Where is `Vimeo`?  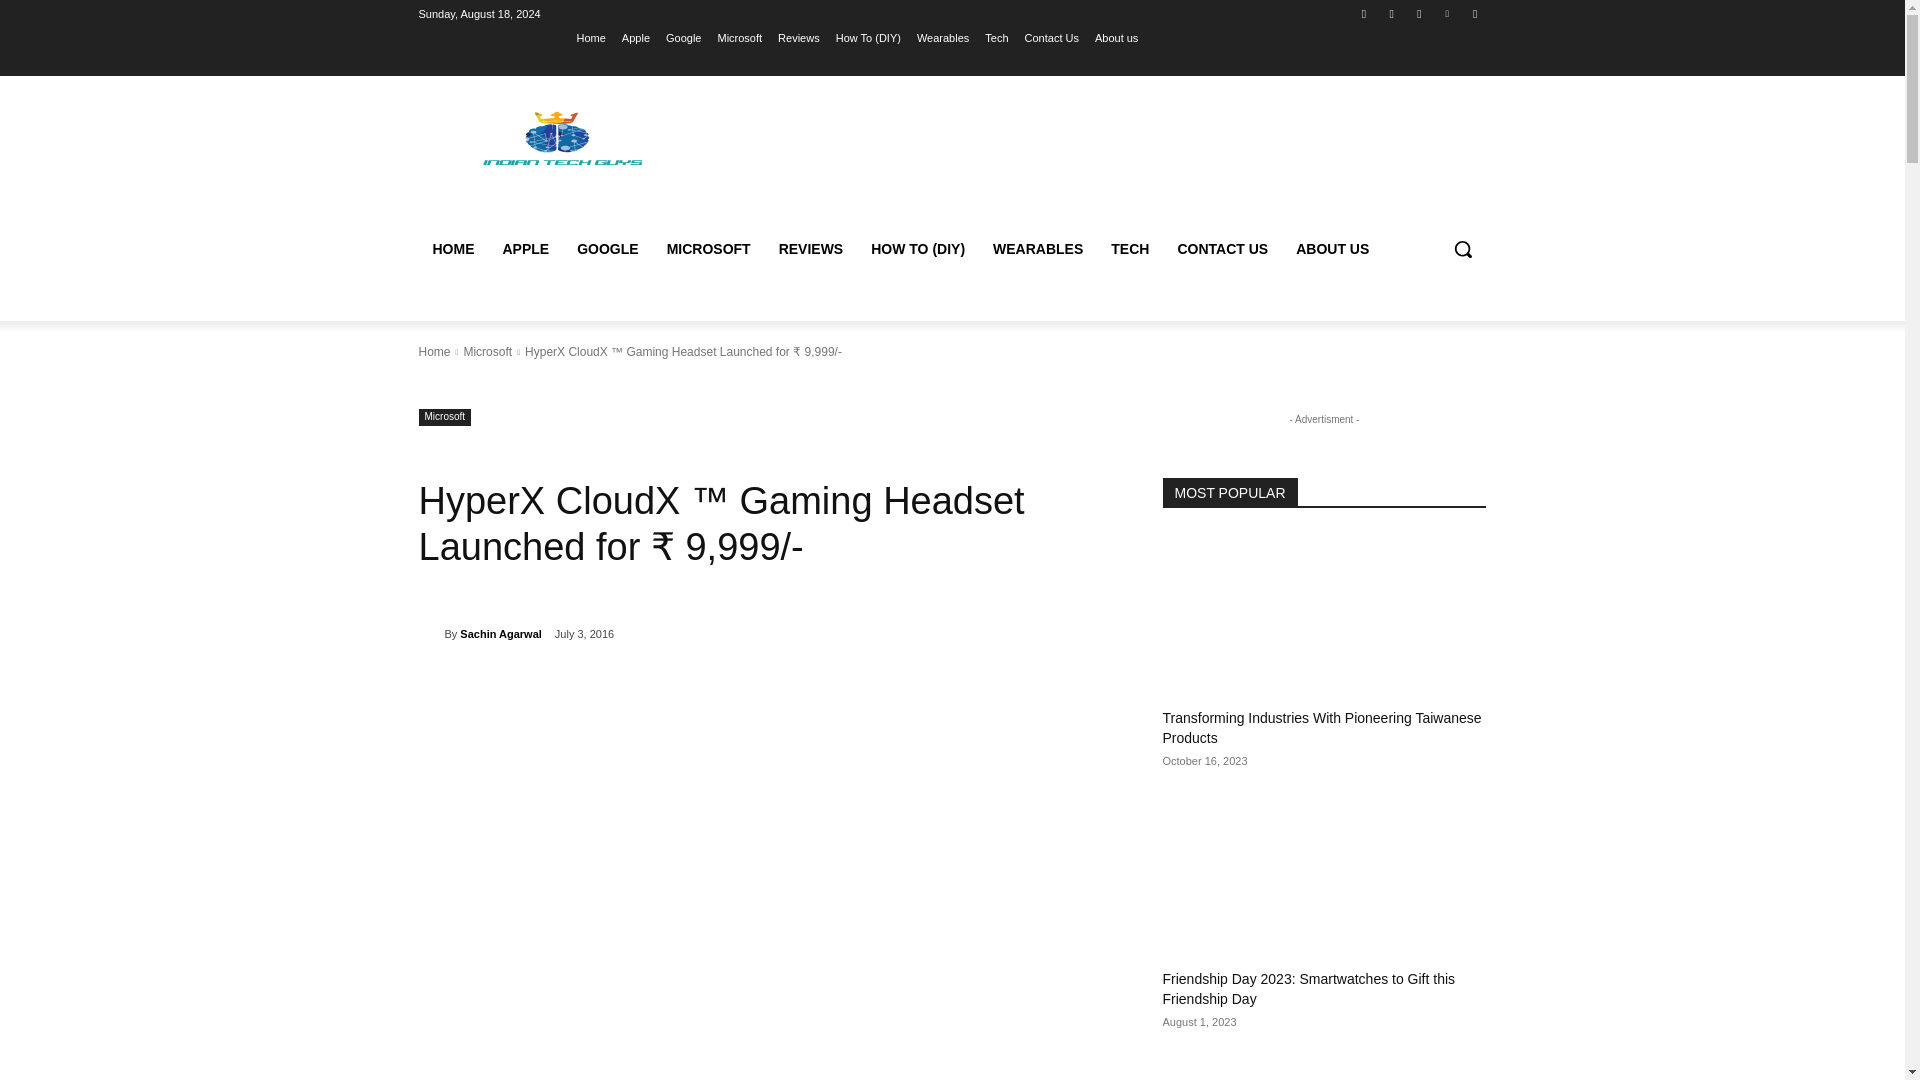 Vimeo is located at coordinates (1448, 13).